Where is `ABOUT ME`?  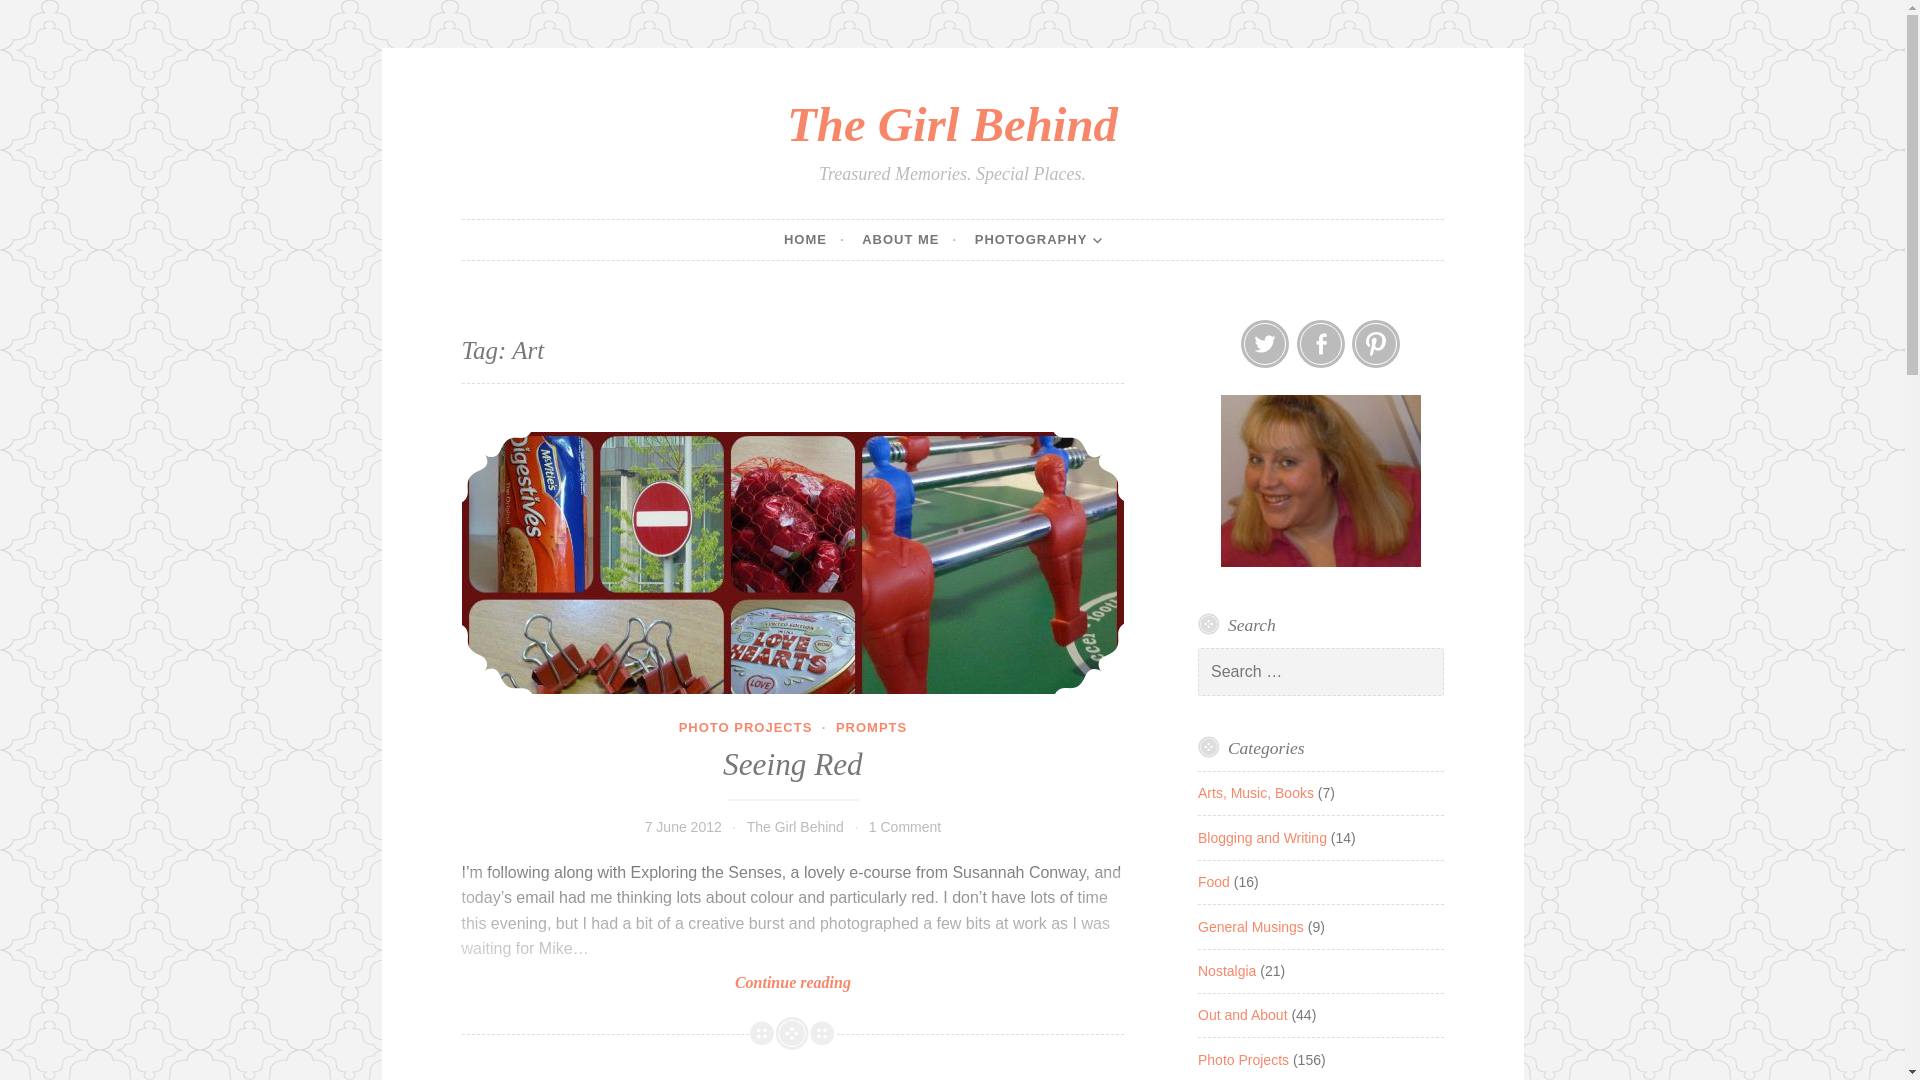
ABOUT ME is located at coordinates (909, 240).